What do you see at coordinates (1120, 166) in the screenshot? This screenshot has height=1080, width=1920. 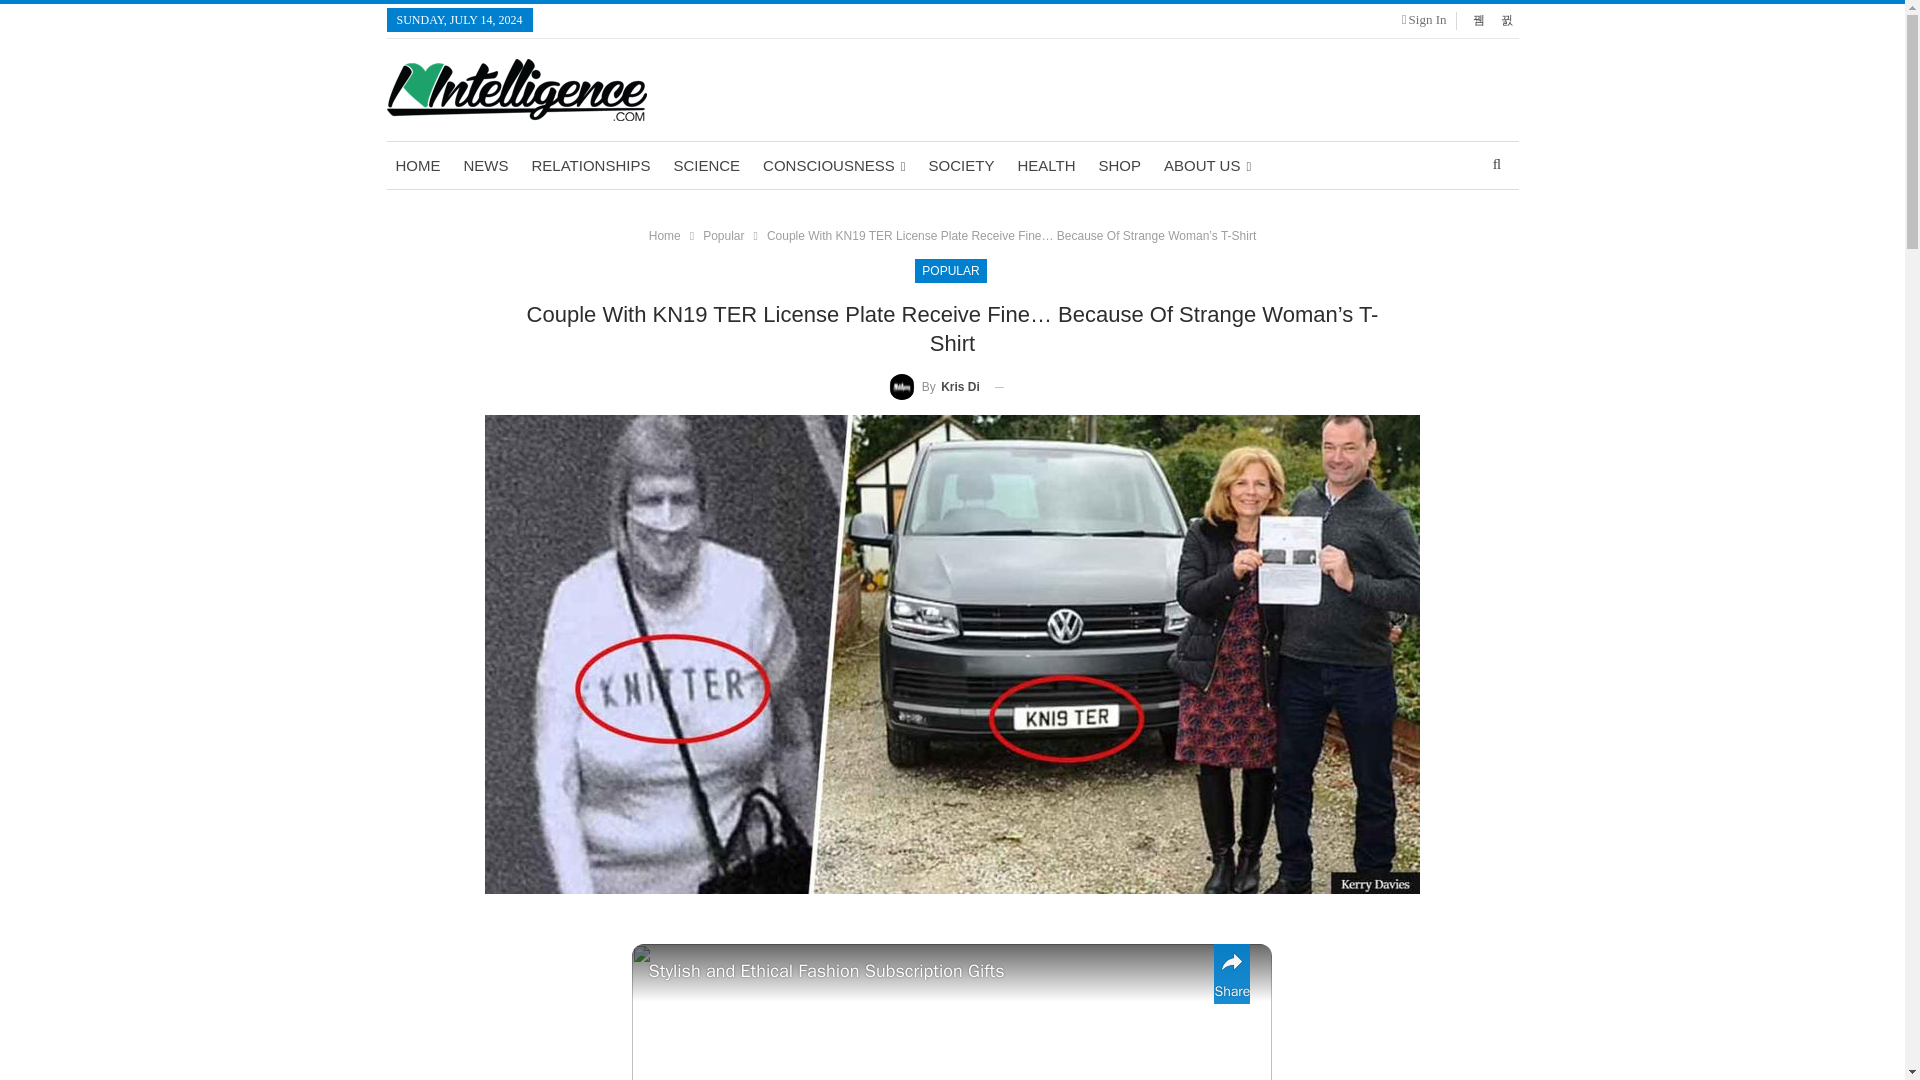 I see `SHOP` at bounding box center [1120, 166].